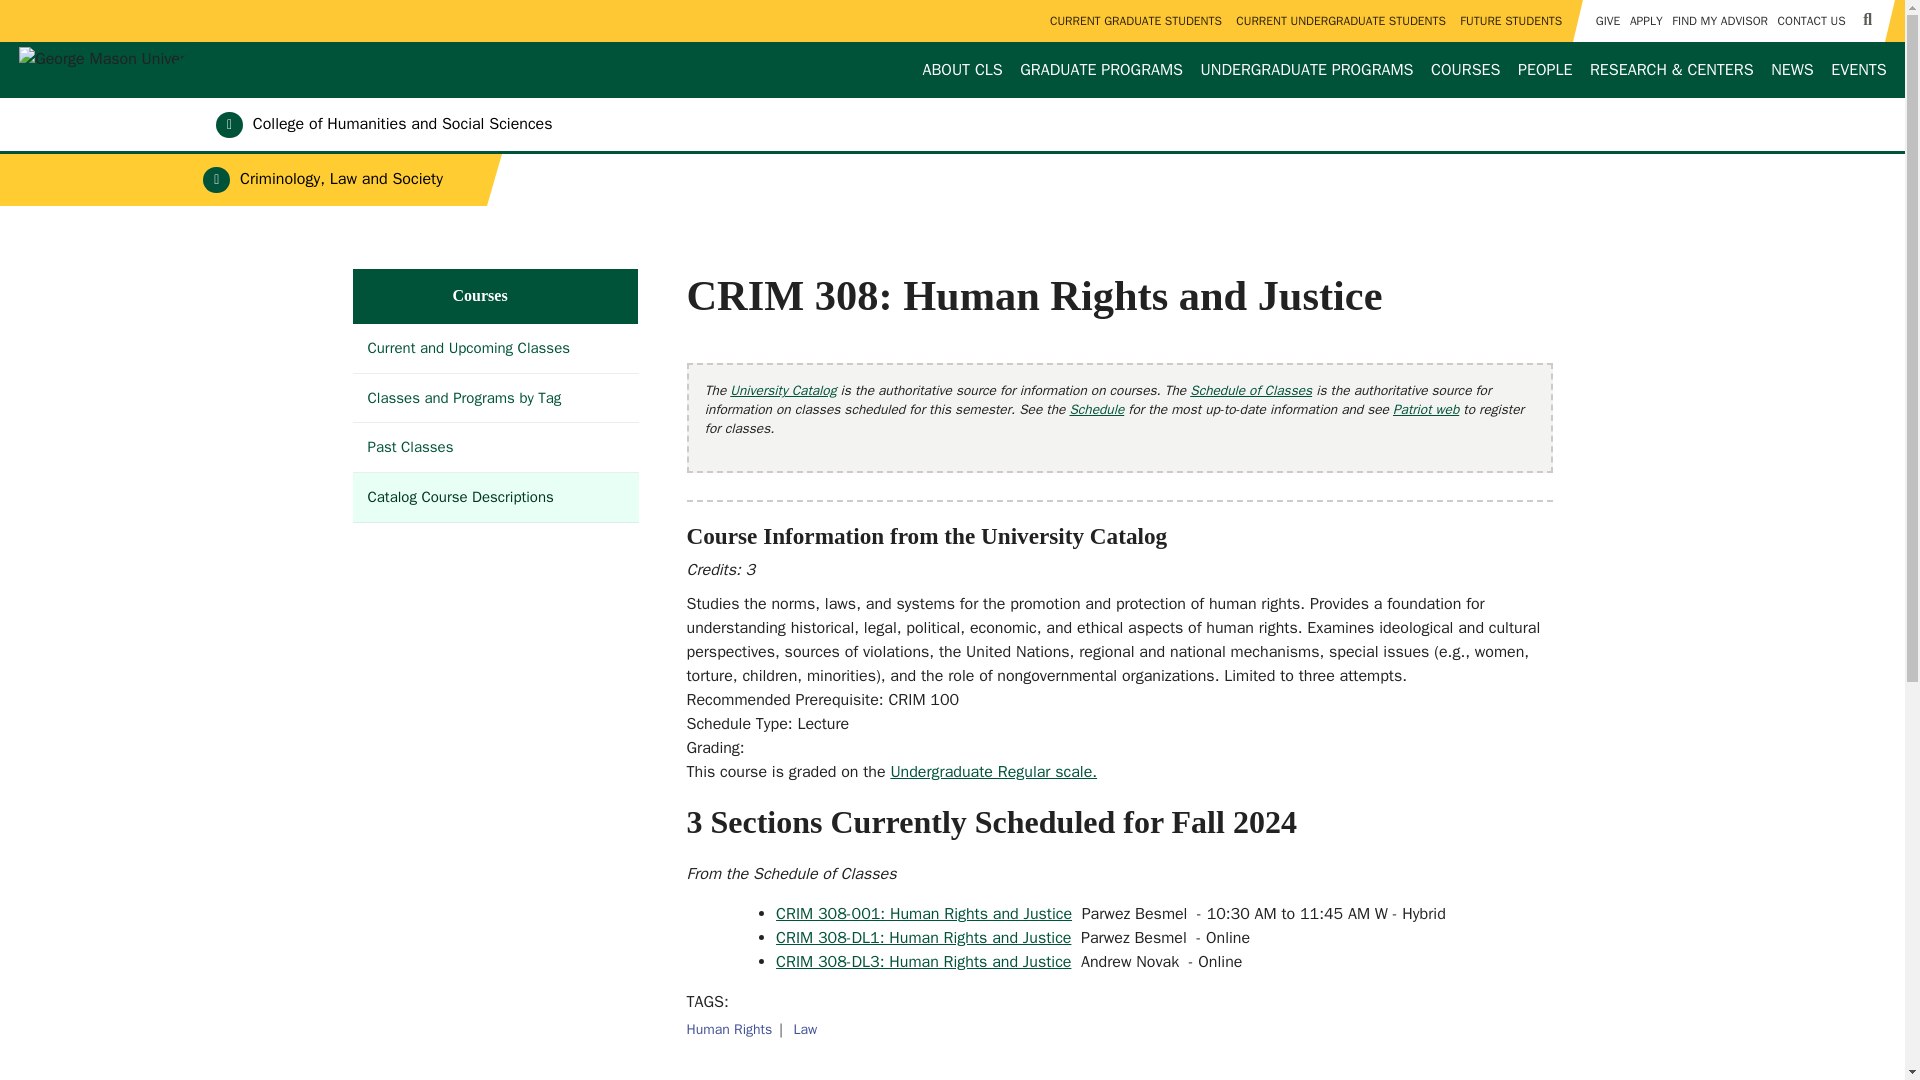 This screenshot has height=1080, width=1920. Describe the element at coordinates (1792, 70) in the screenshot. I see `NEWS` at that location.